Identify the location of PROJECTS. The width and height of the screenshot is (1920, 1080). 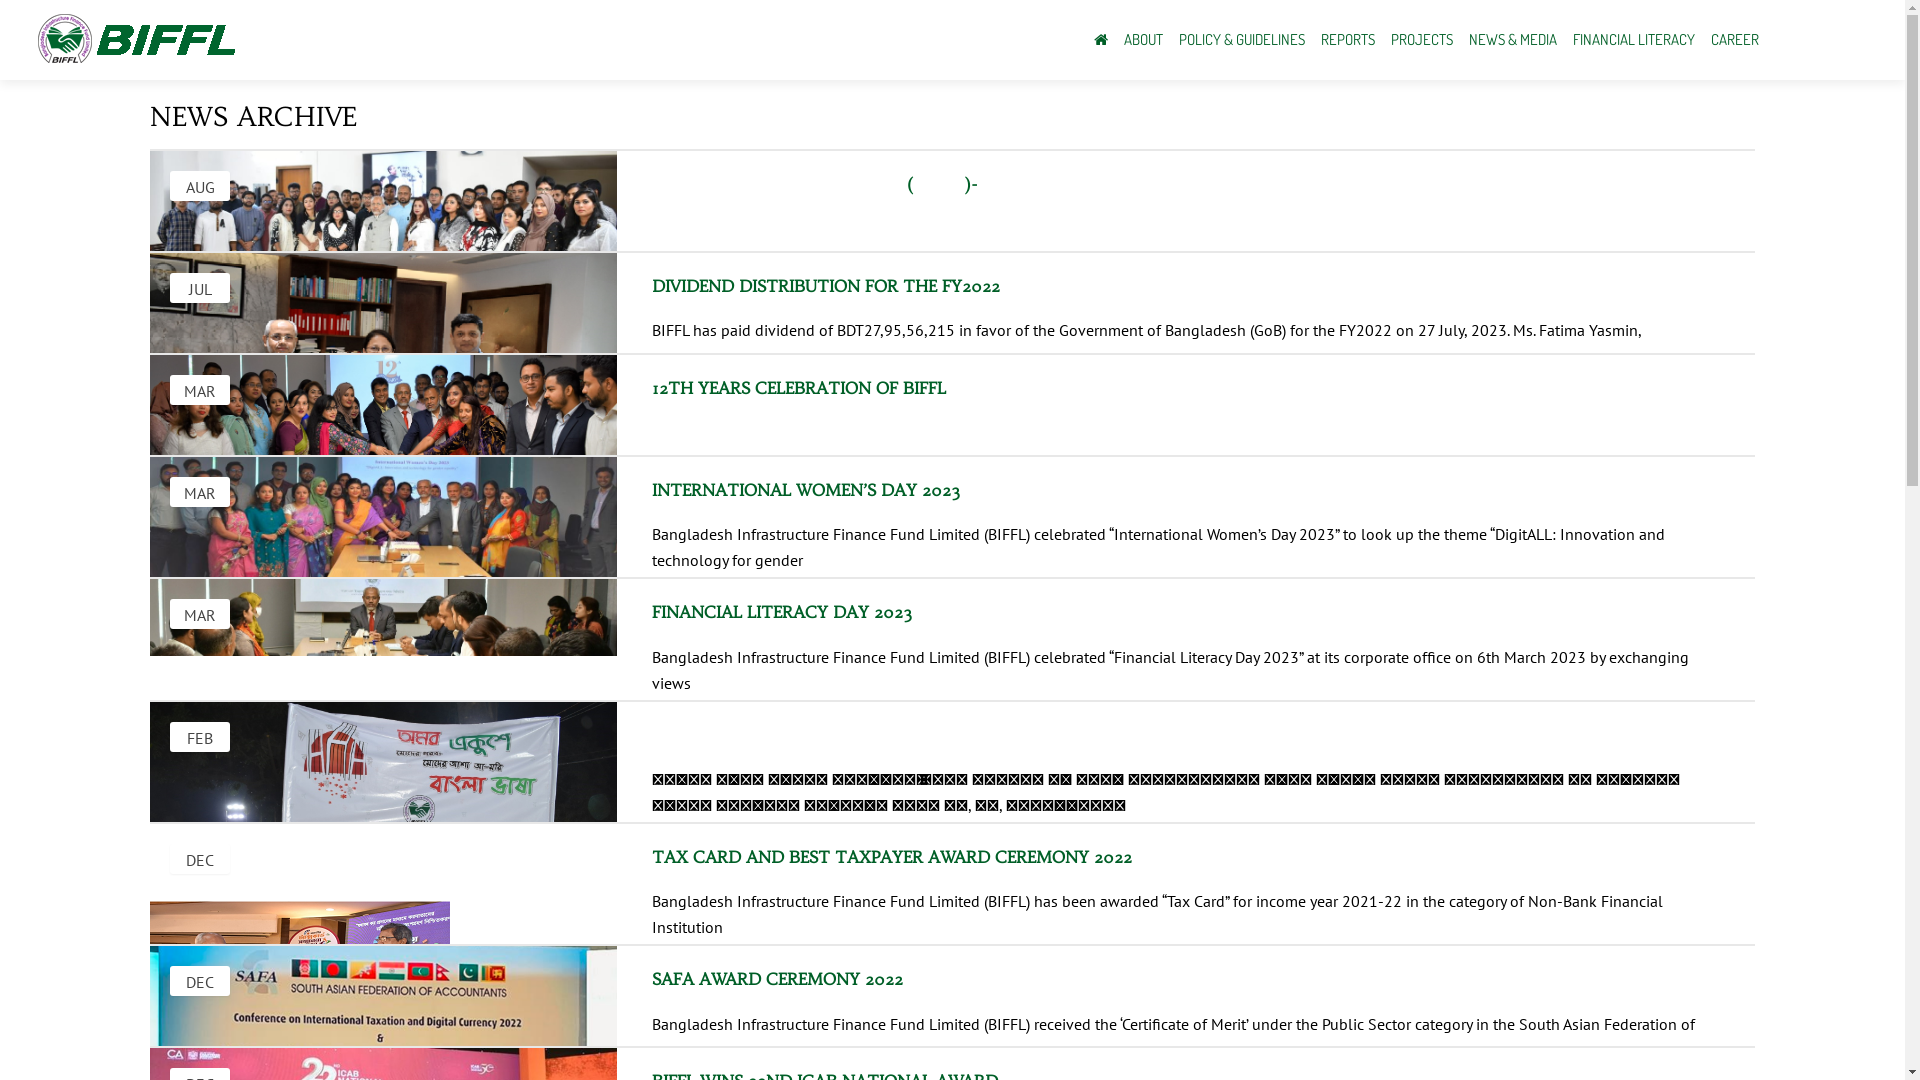
(1422, 40).